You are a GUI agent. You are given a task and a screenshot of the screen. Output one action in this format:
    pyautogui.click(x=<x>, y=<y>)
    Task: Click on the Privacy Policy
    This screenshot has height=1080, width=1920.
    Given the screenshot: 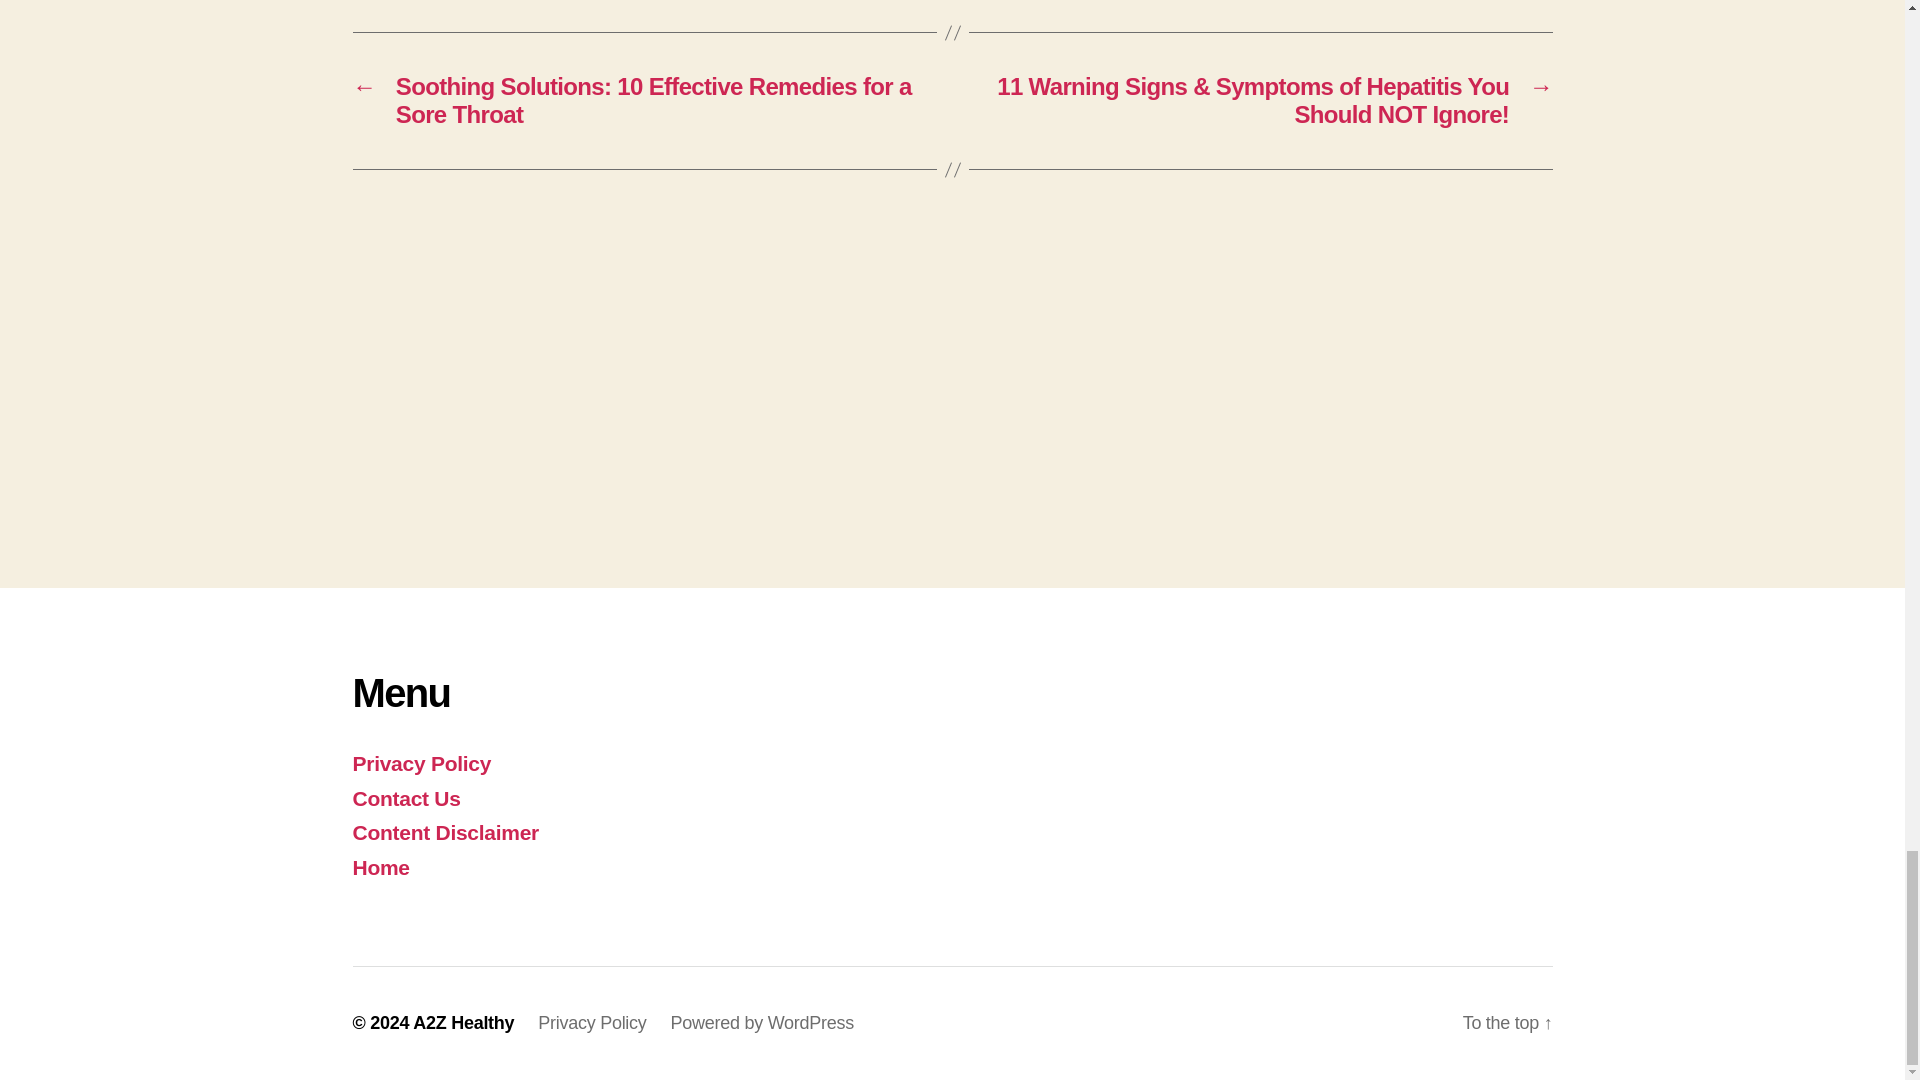 What is the action you would take?
    pyautogui.click(x=421, y=763)
    